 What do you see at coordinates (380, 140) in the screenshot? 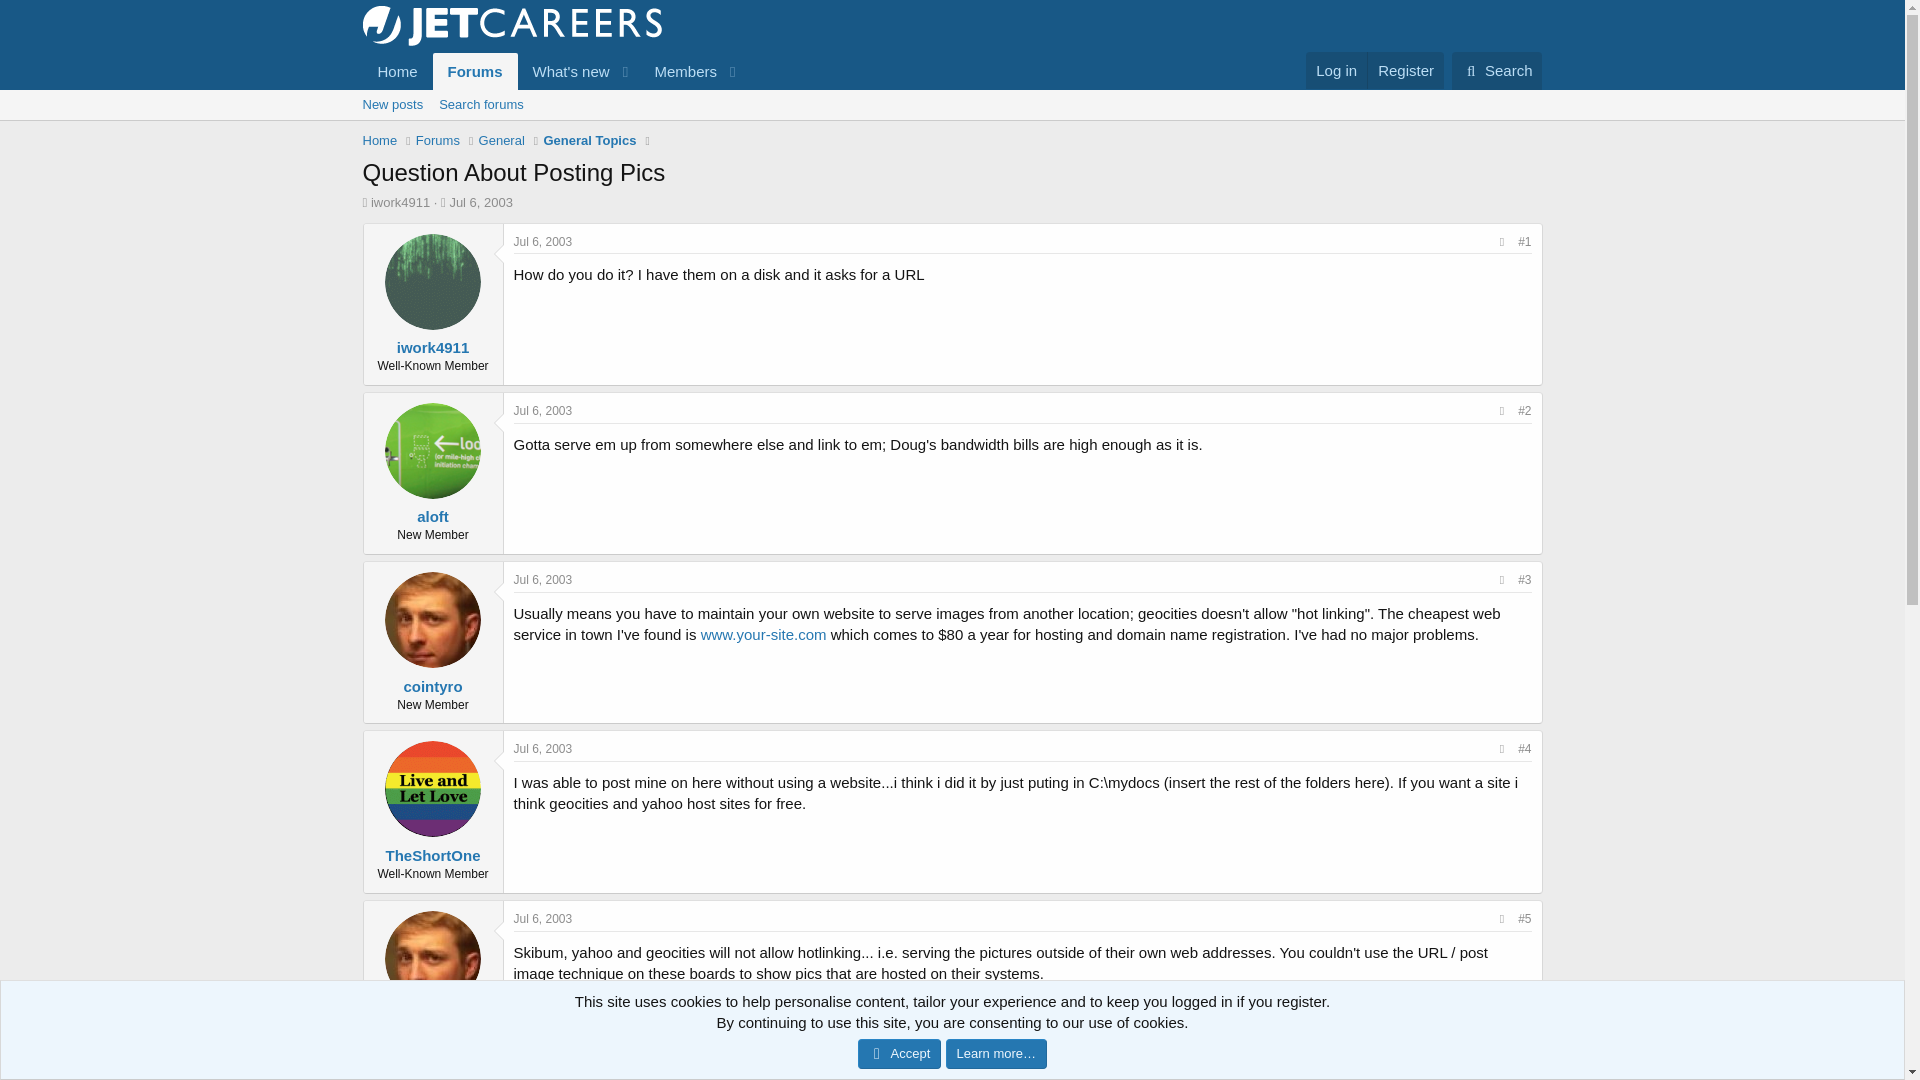
I see `Jul 6, 2003 at 06:51` at bounding box center [380, 140].